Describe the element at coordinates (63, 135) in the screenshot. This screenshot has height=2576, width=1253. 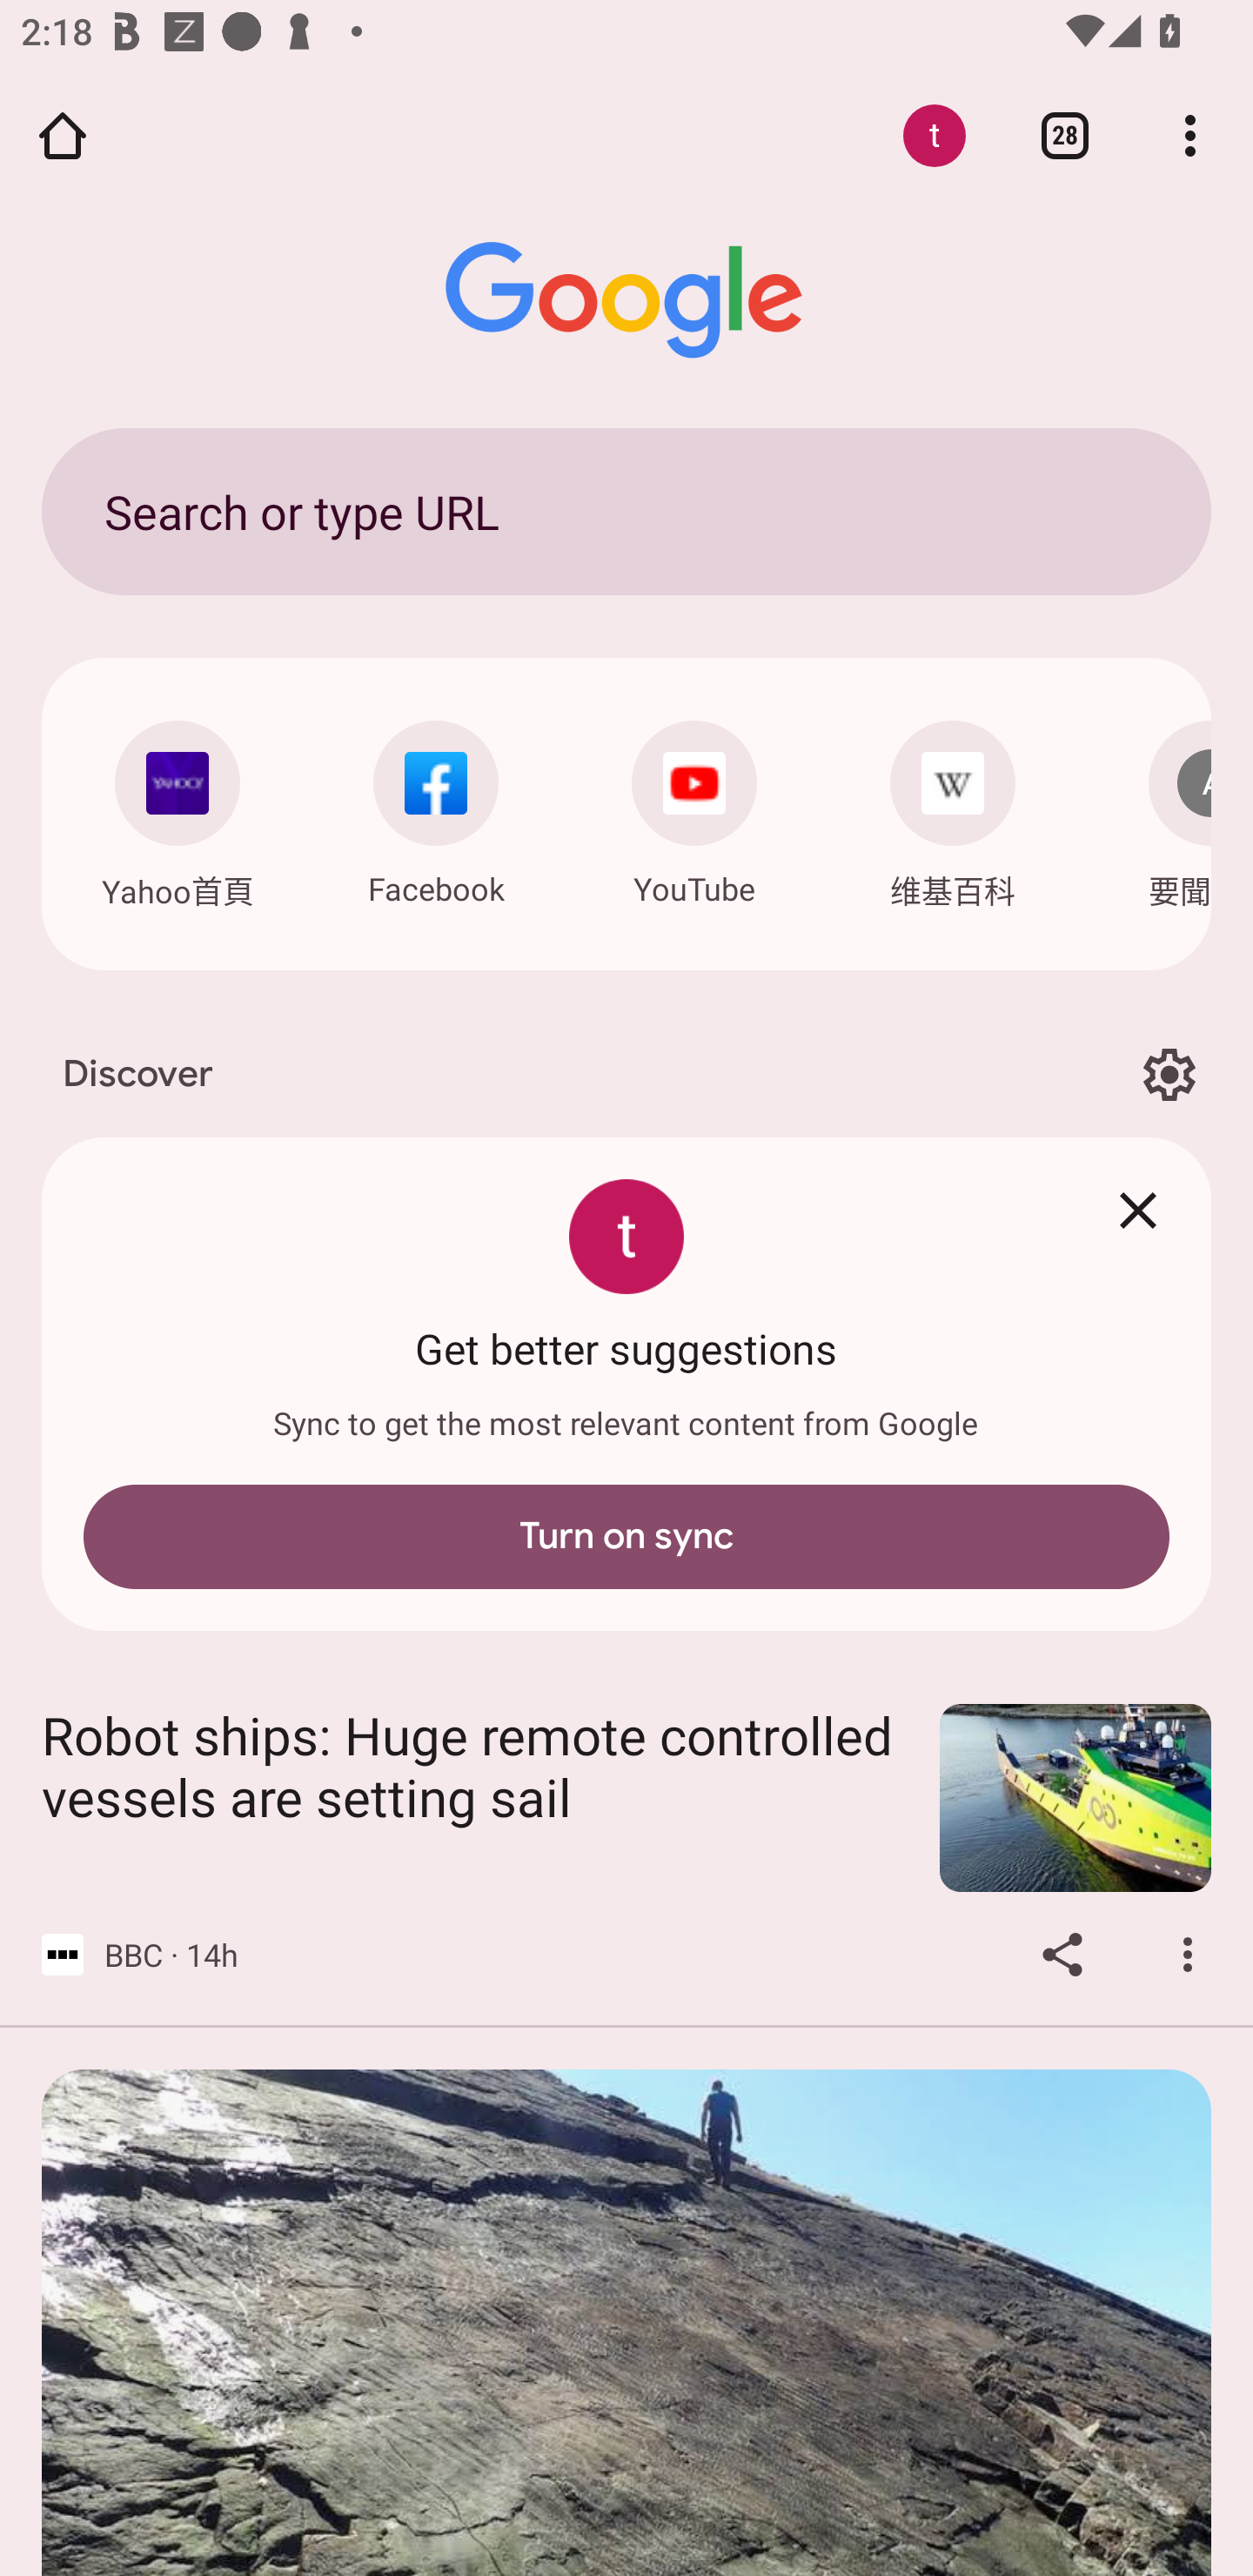
I see `Open the home page` at that location.